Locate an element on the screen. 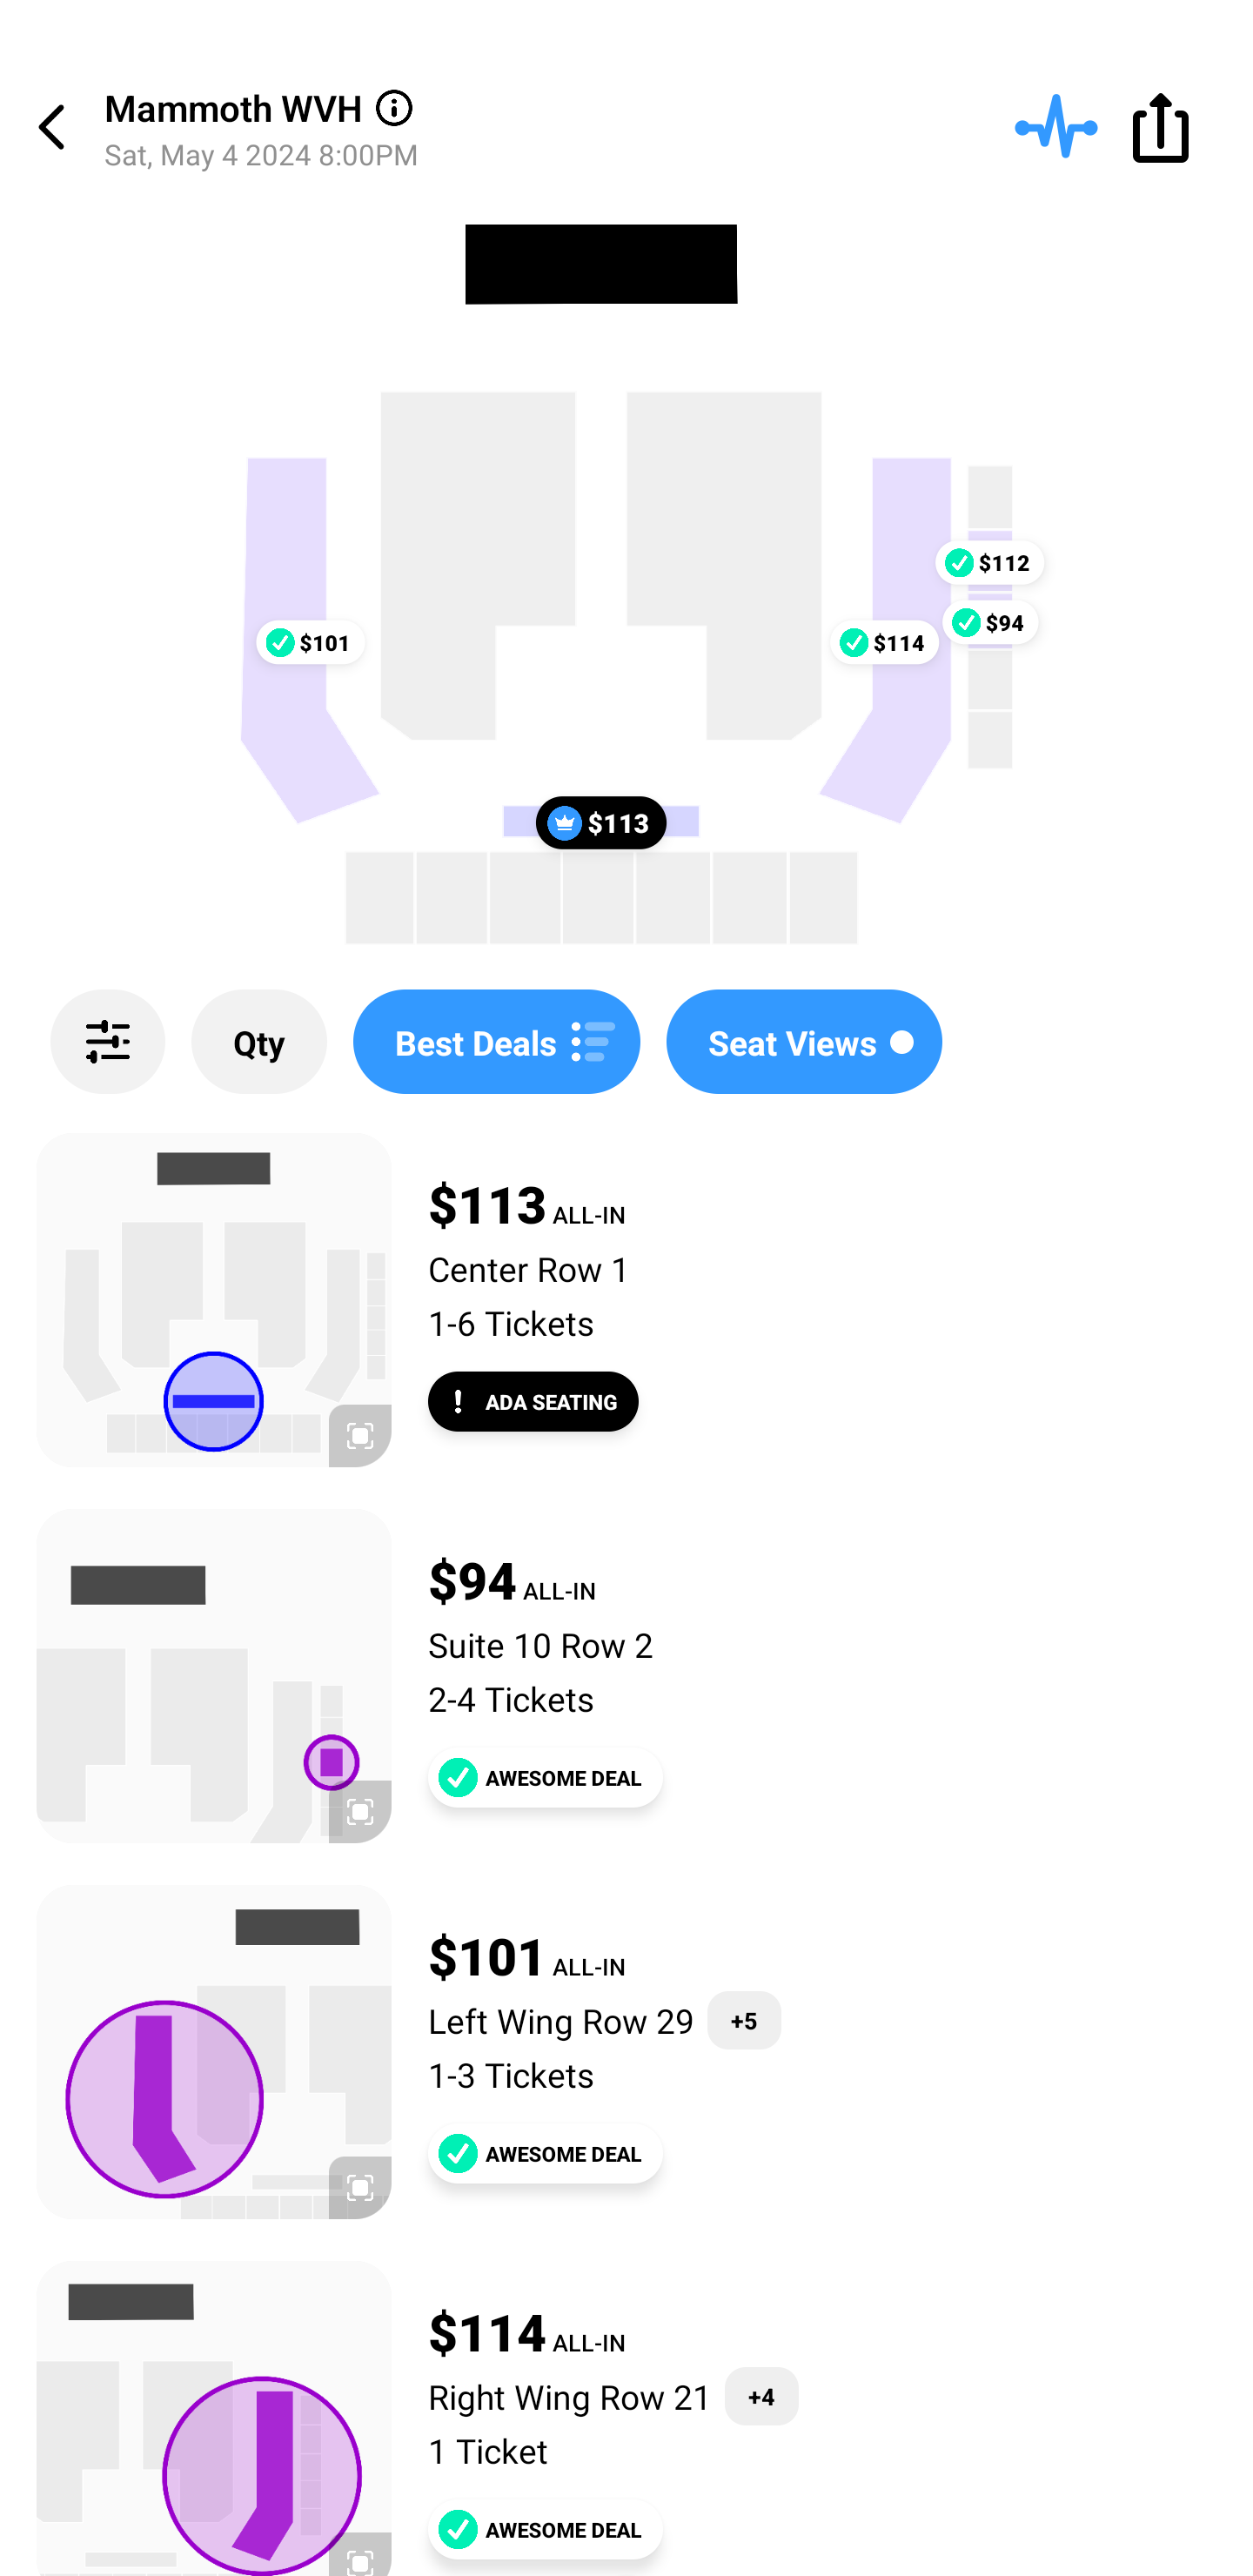 The width and height of the screenshot is (1253, 2576). AWESOME DEAL is located at coordinates (545, 2153).